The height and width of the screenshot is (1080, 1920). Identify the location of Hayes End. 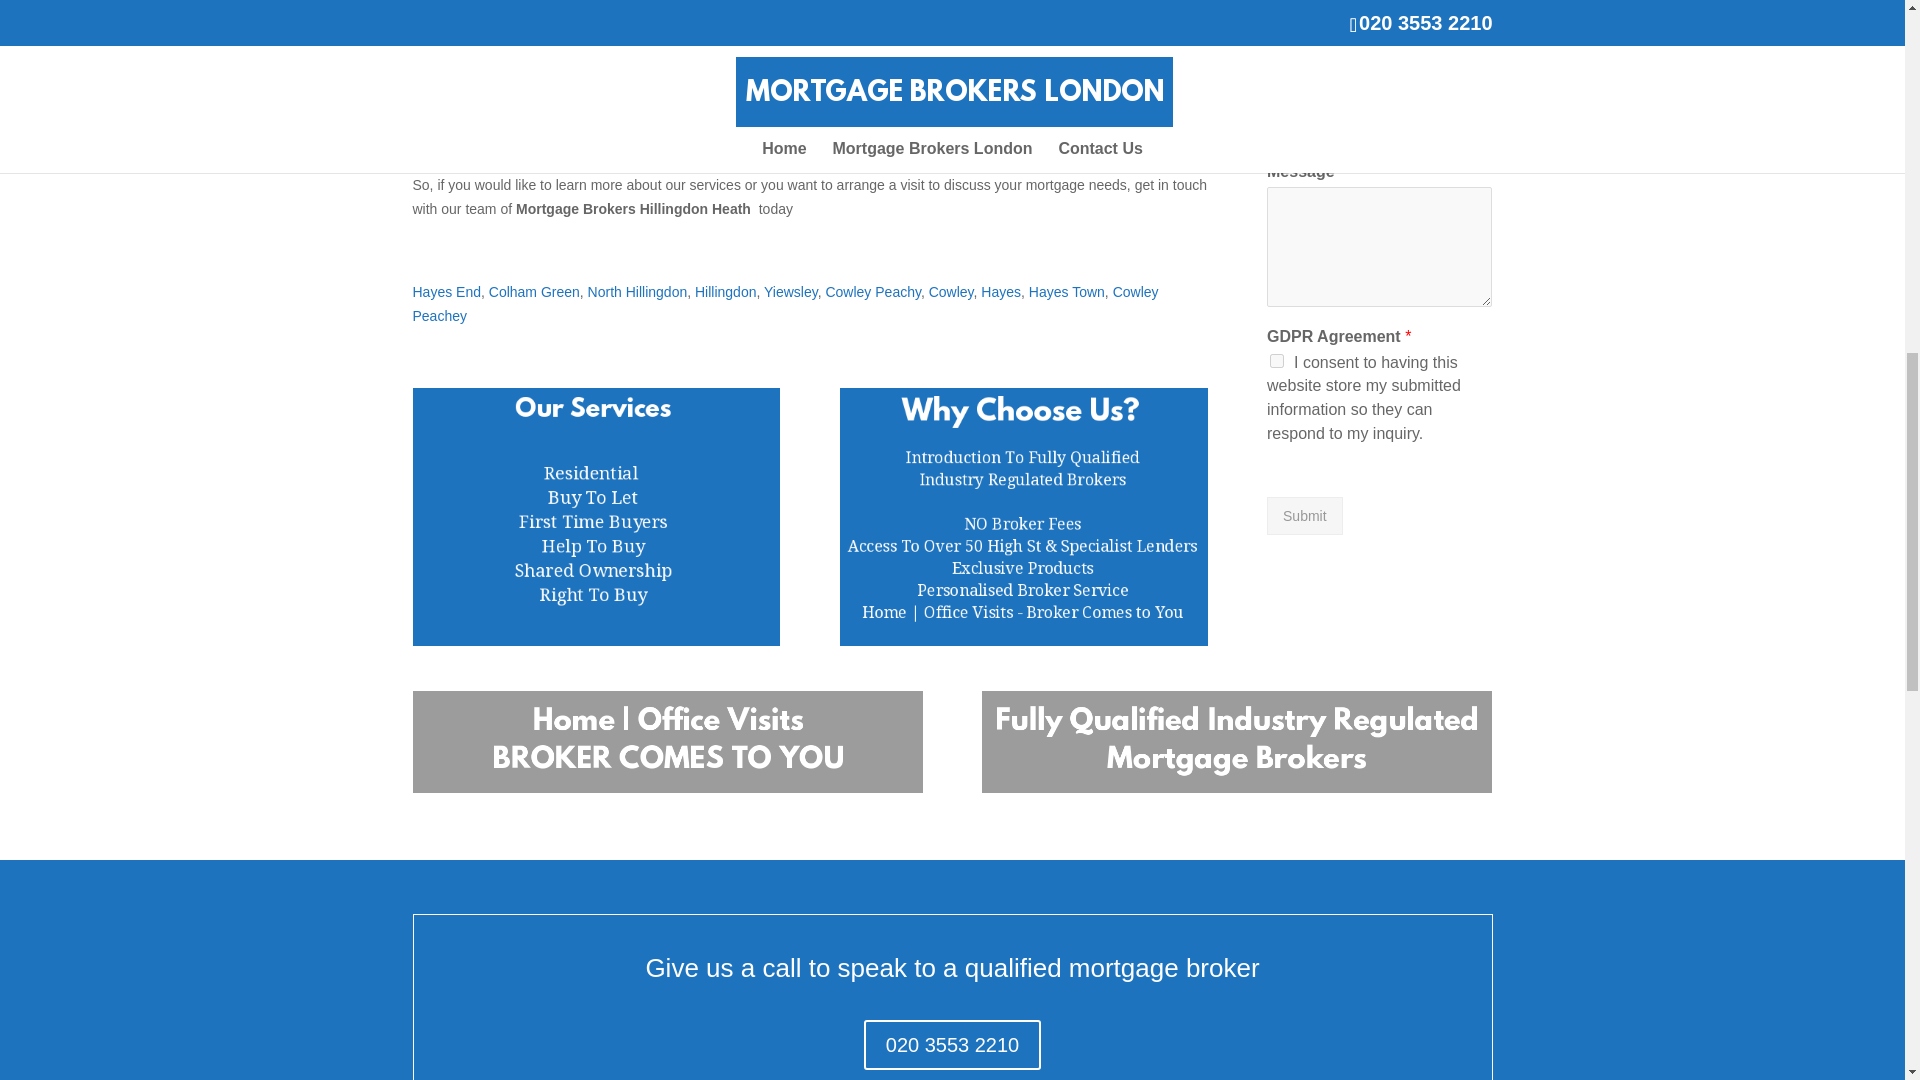
(446, 292).